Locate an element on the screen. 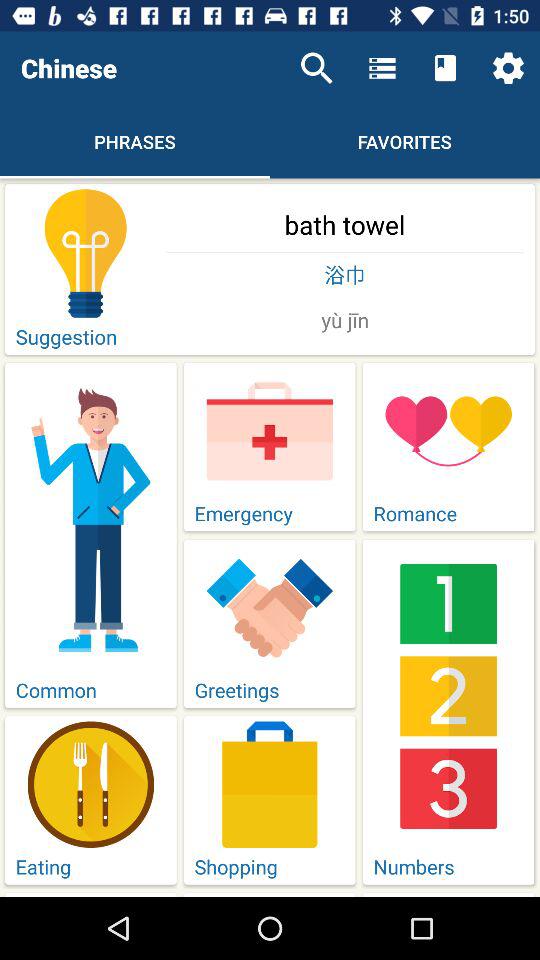 The width and height of the screenshot is (540, 960). turn off the icon to the right of chinese item is located at coordinates (316, 68).